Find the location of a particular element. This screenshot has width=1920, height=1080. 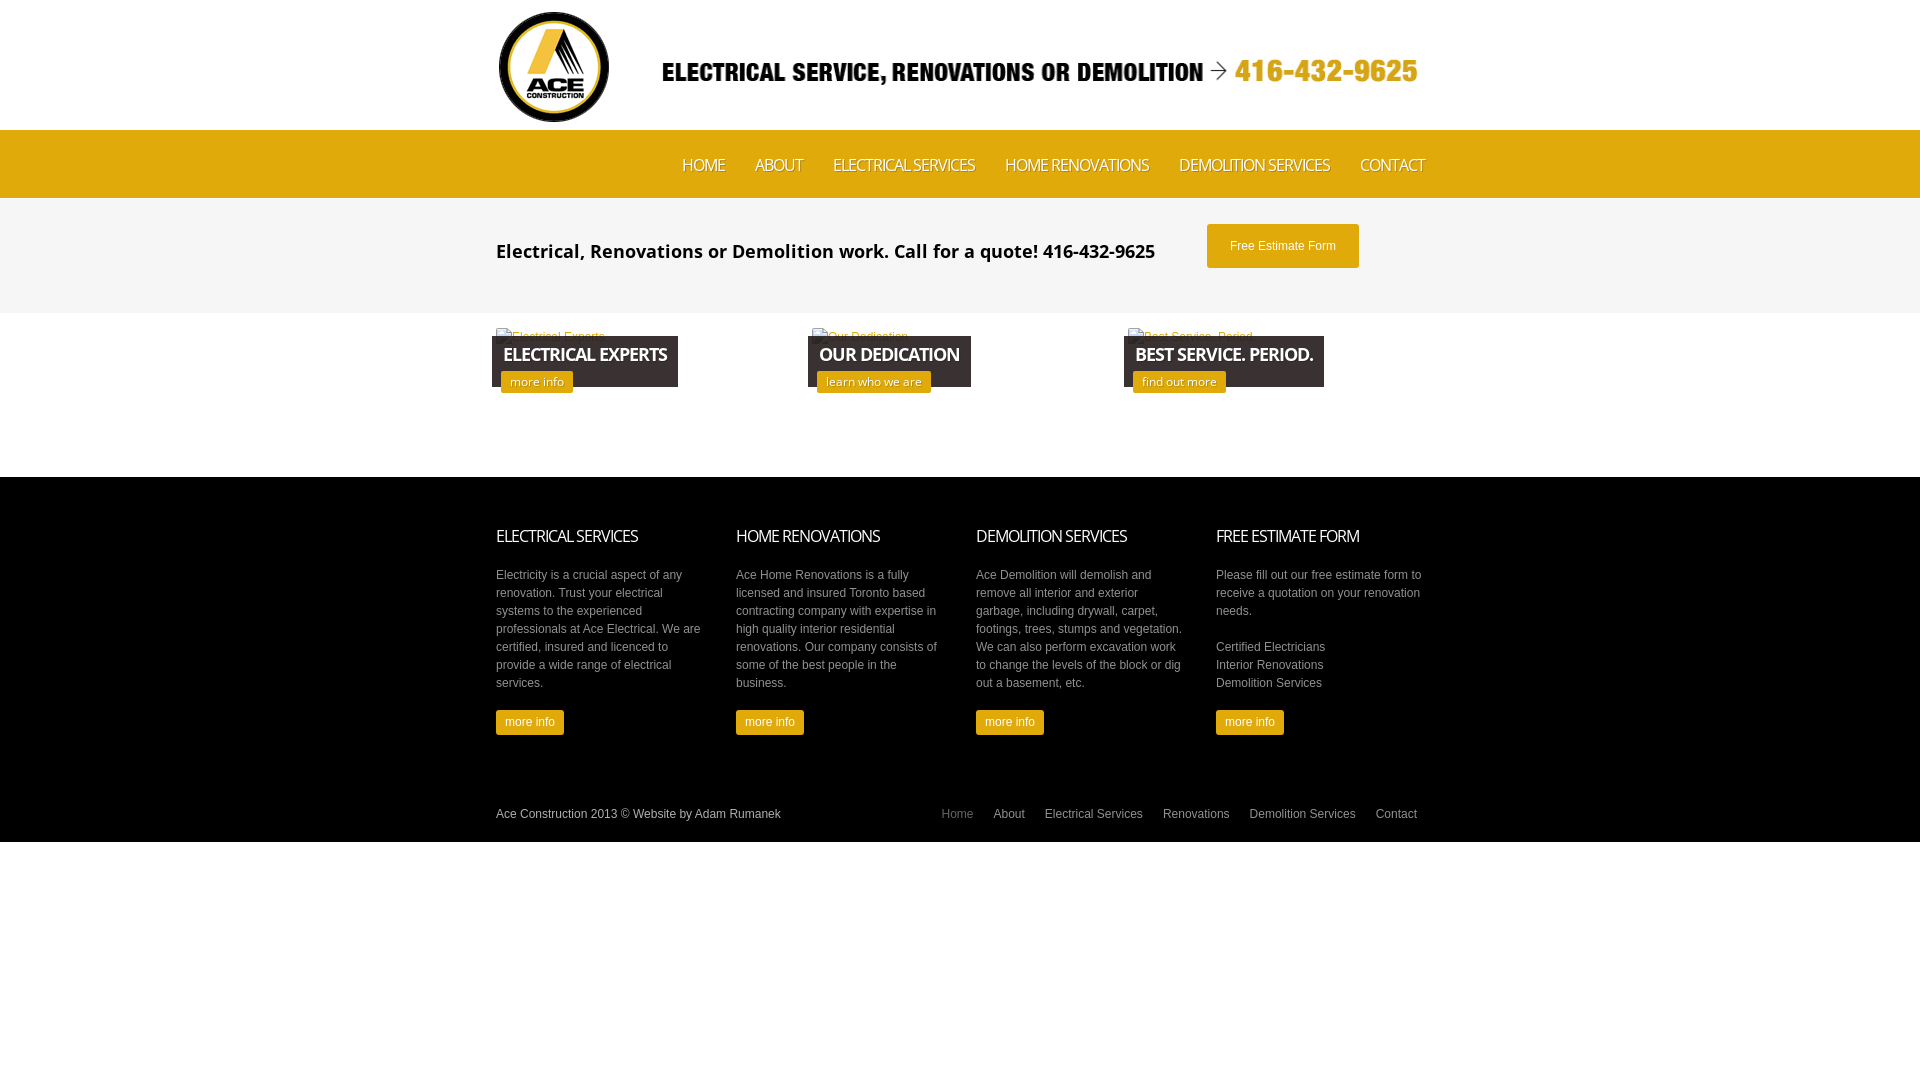

About is located at coordinates (1008, 815).